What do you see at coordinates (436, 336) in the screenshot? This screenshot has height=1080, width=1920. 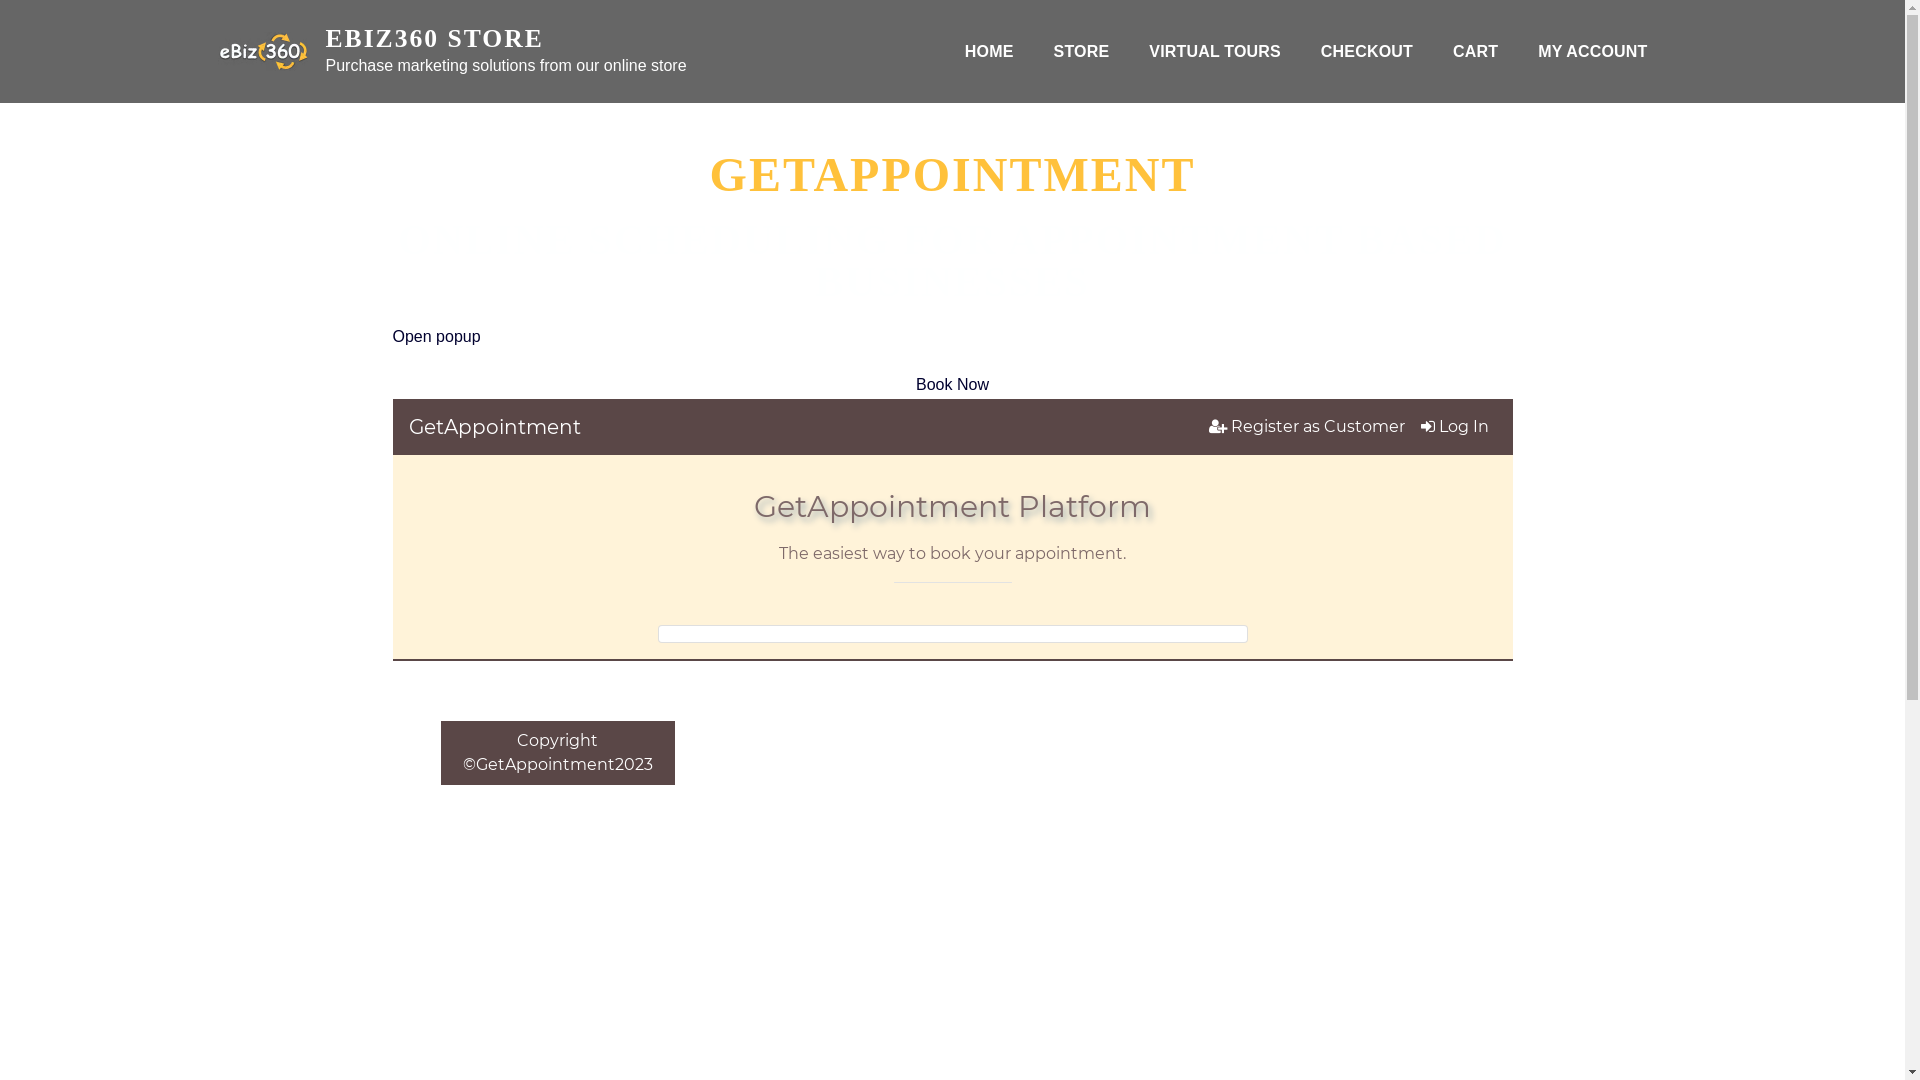 I see `Open popup` at bounding box center [436, 336].